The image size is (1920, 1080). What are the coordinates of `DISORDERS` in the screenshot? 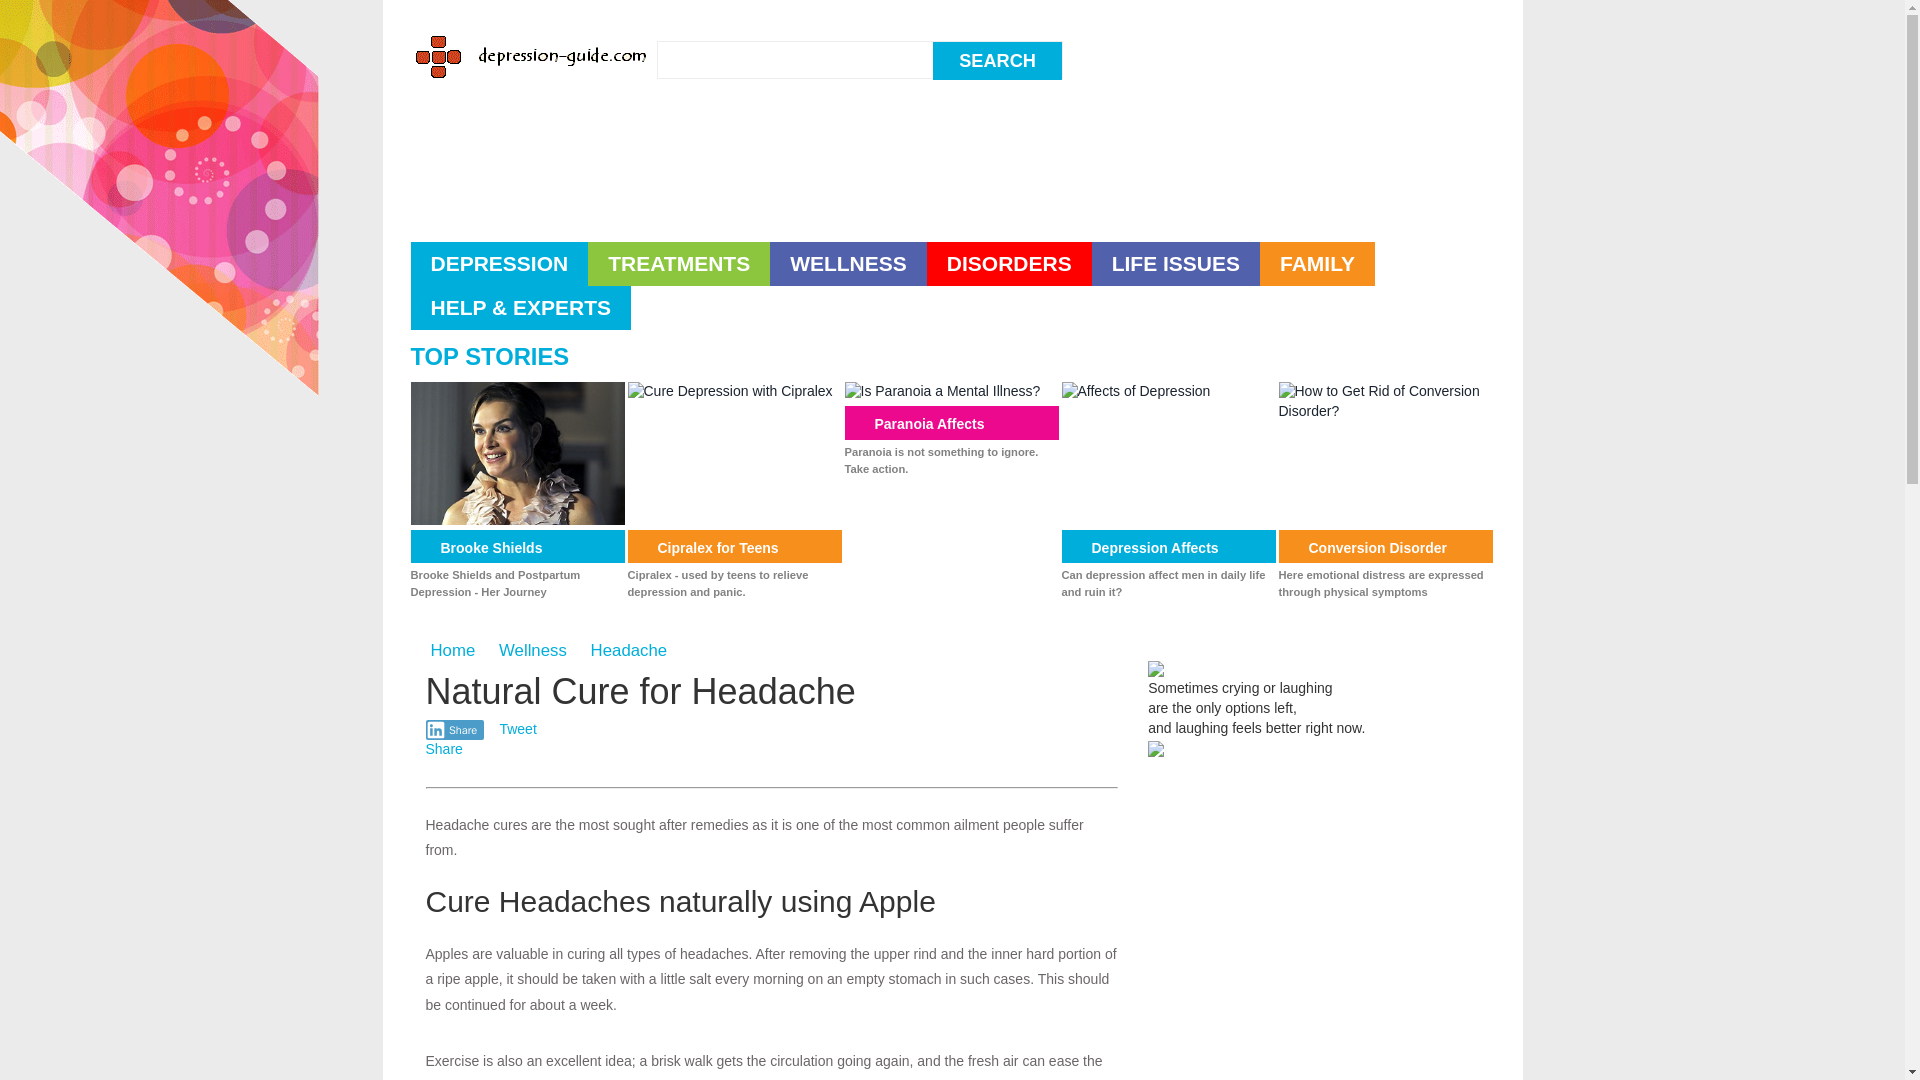 It's located at (1010, 264).